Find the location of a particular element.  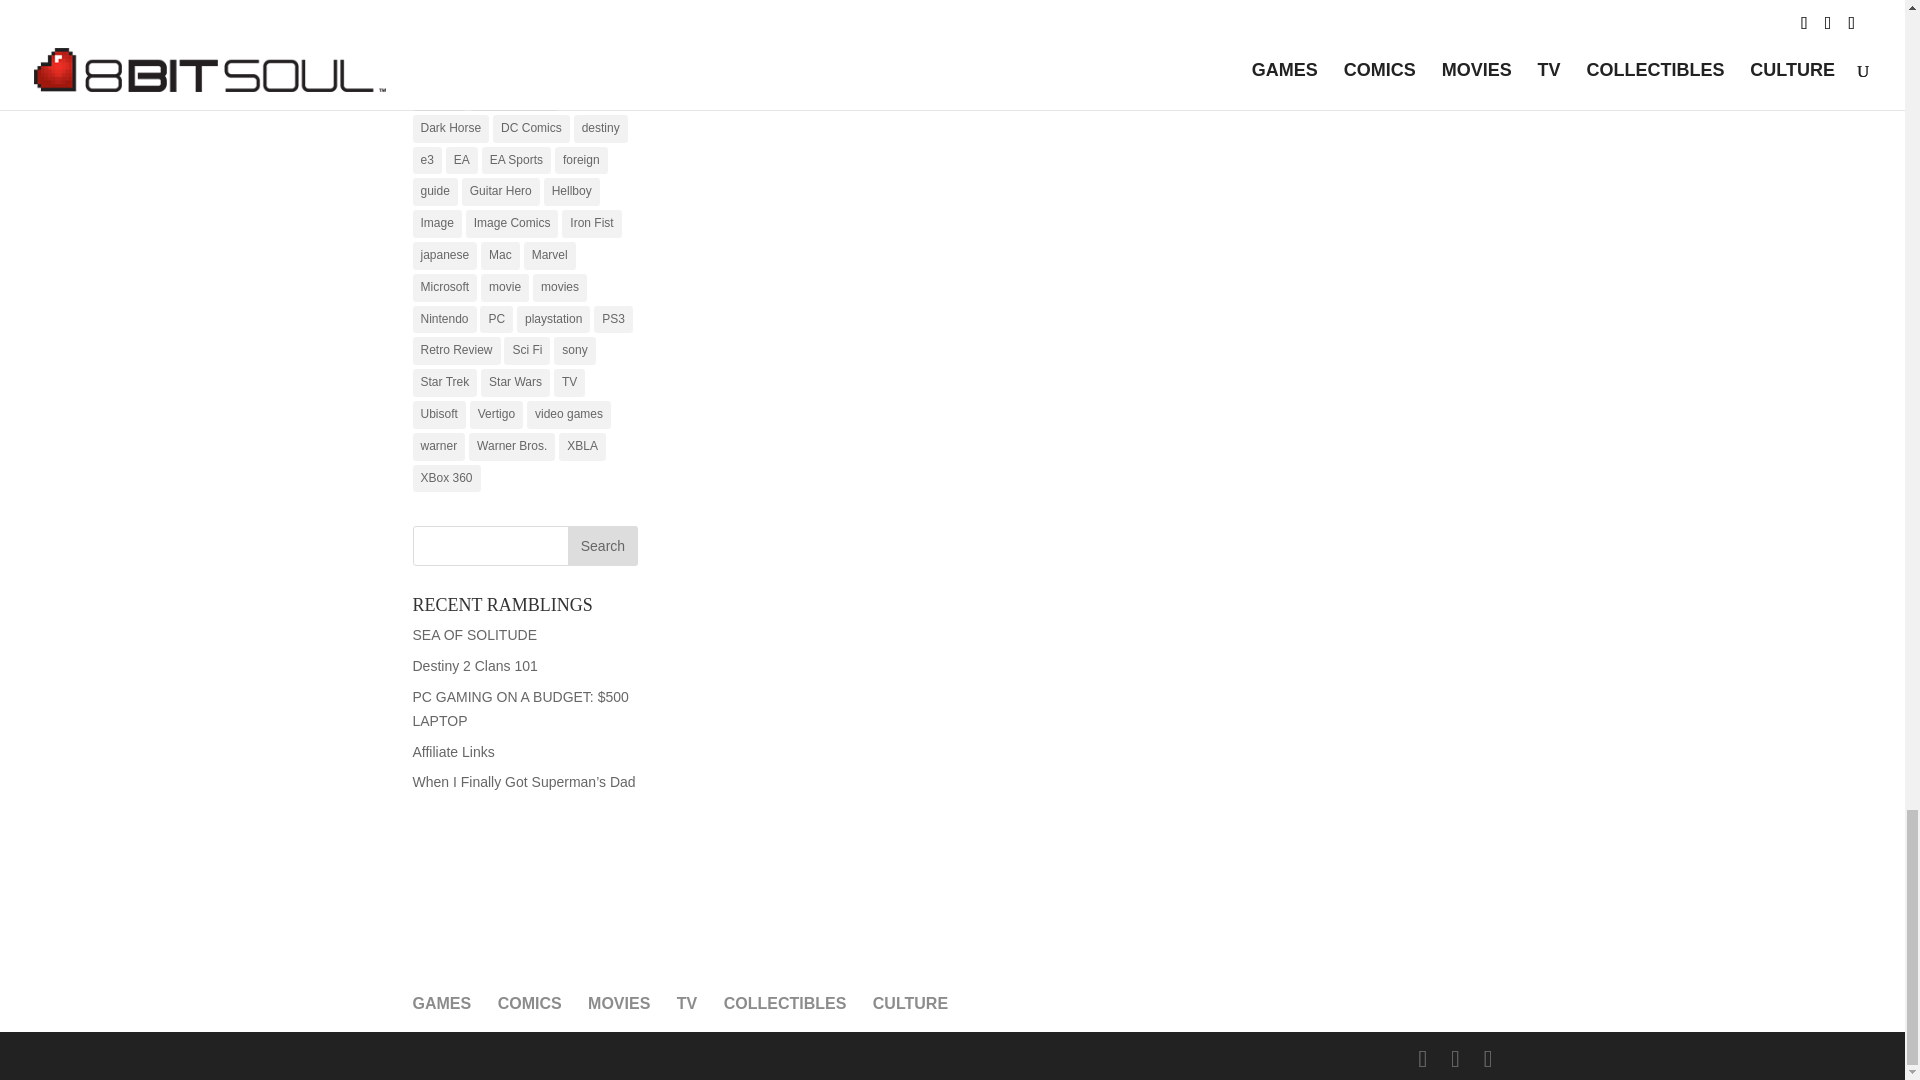

Guitar Hero is located at coordinates (500, 192).